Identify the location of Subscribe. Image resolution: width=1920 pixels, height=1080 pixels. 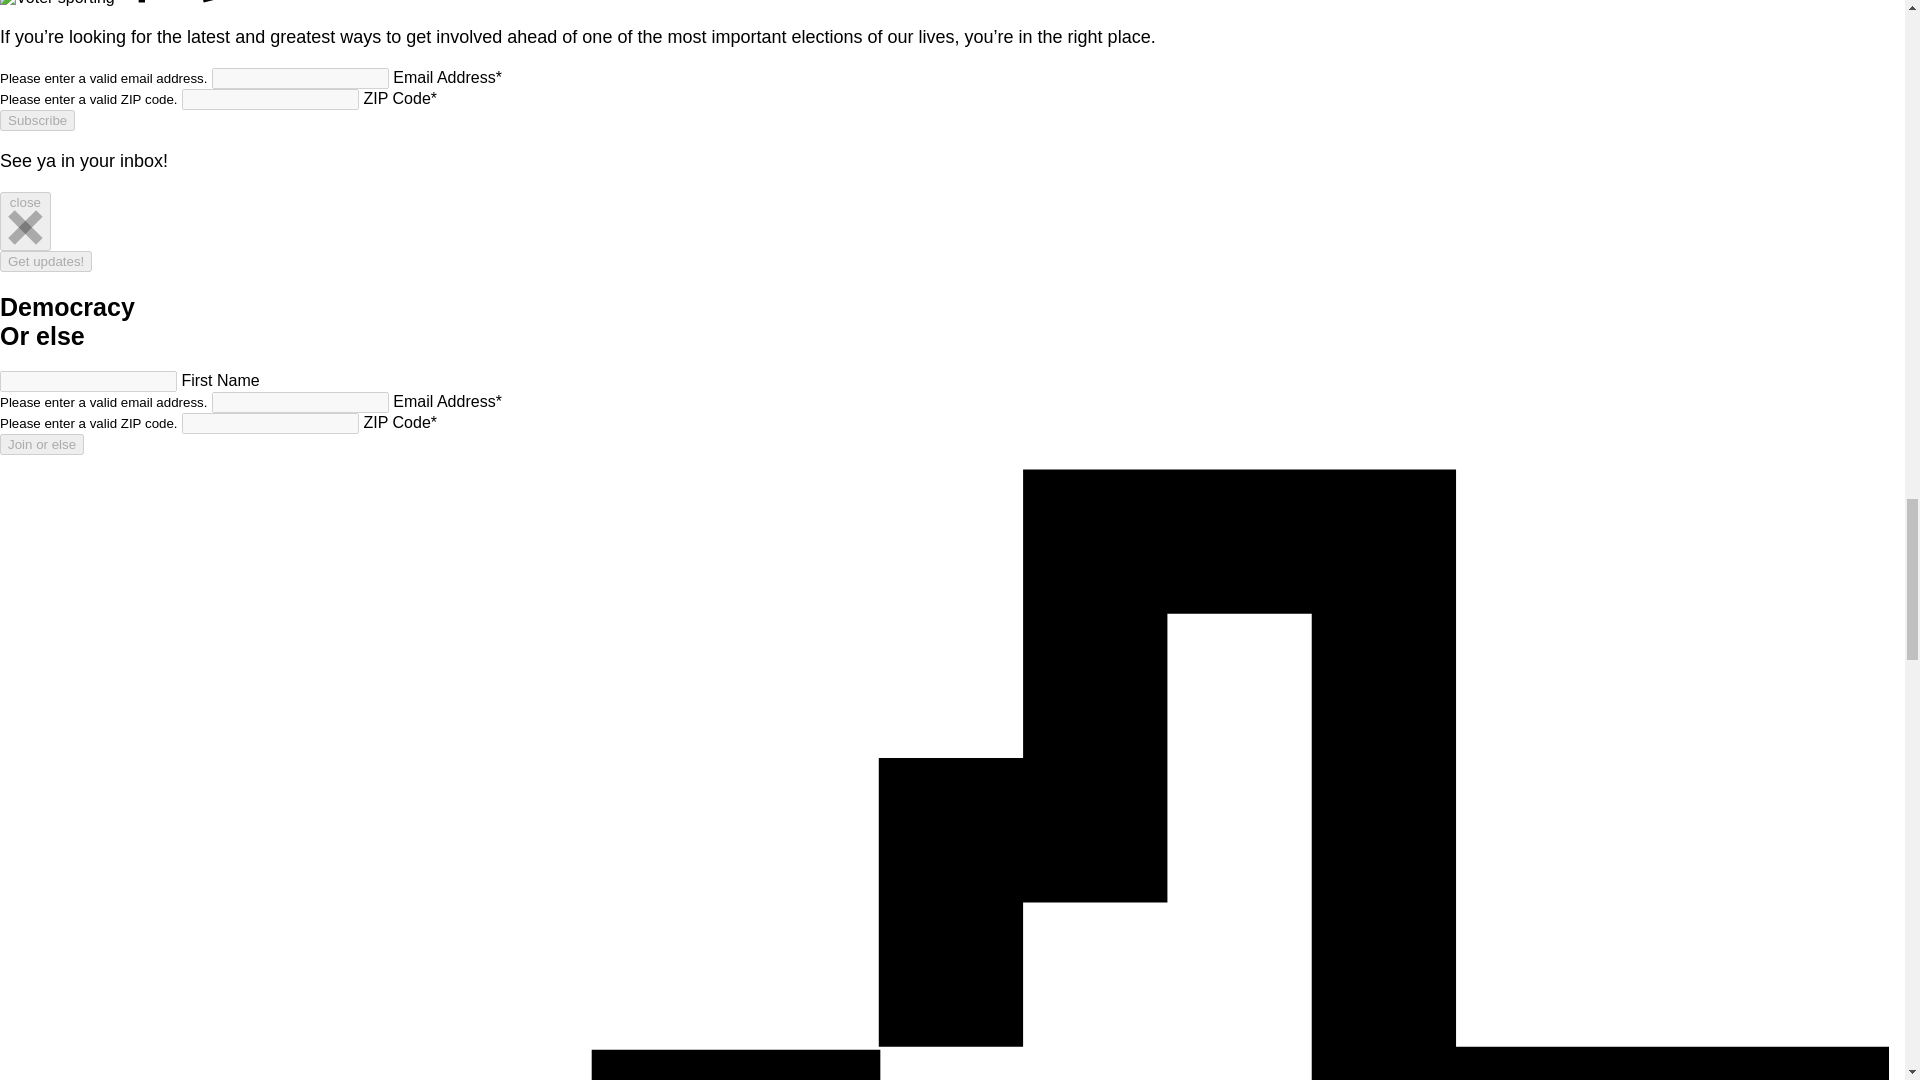
(37, 120).